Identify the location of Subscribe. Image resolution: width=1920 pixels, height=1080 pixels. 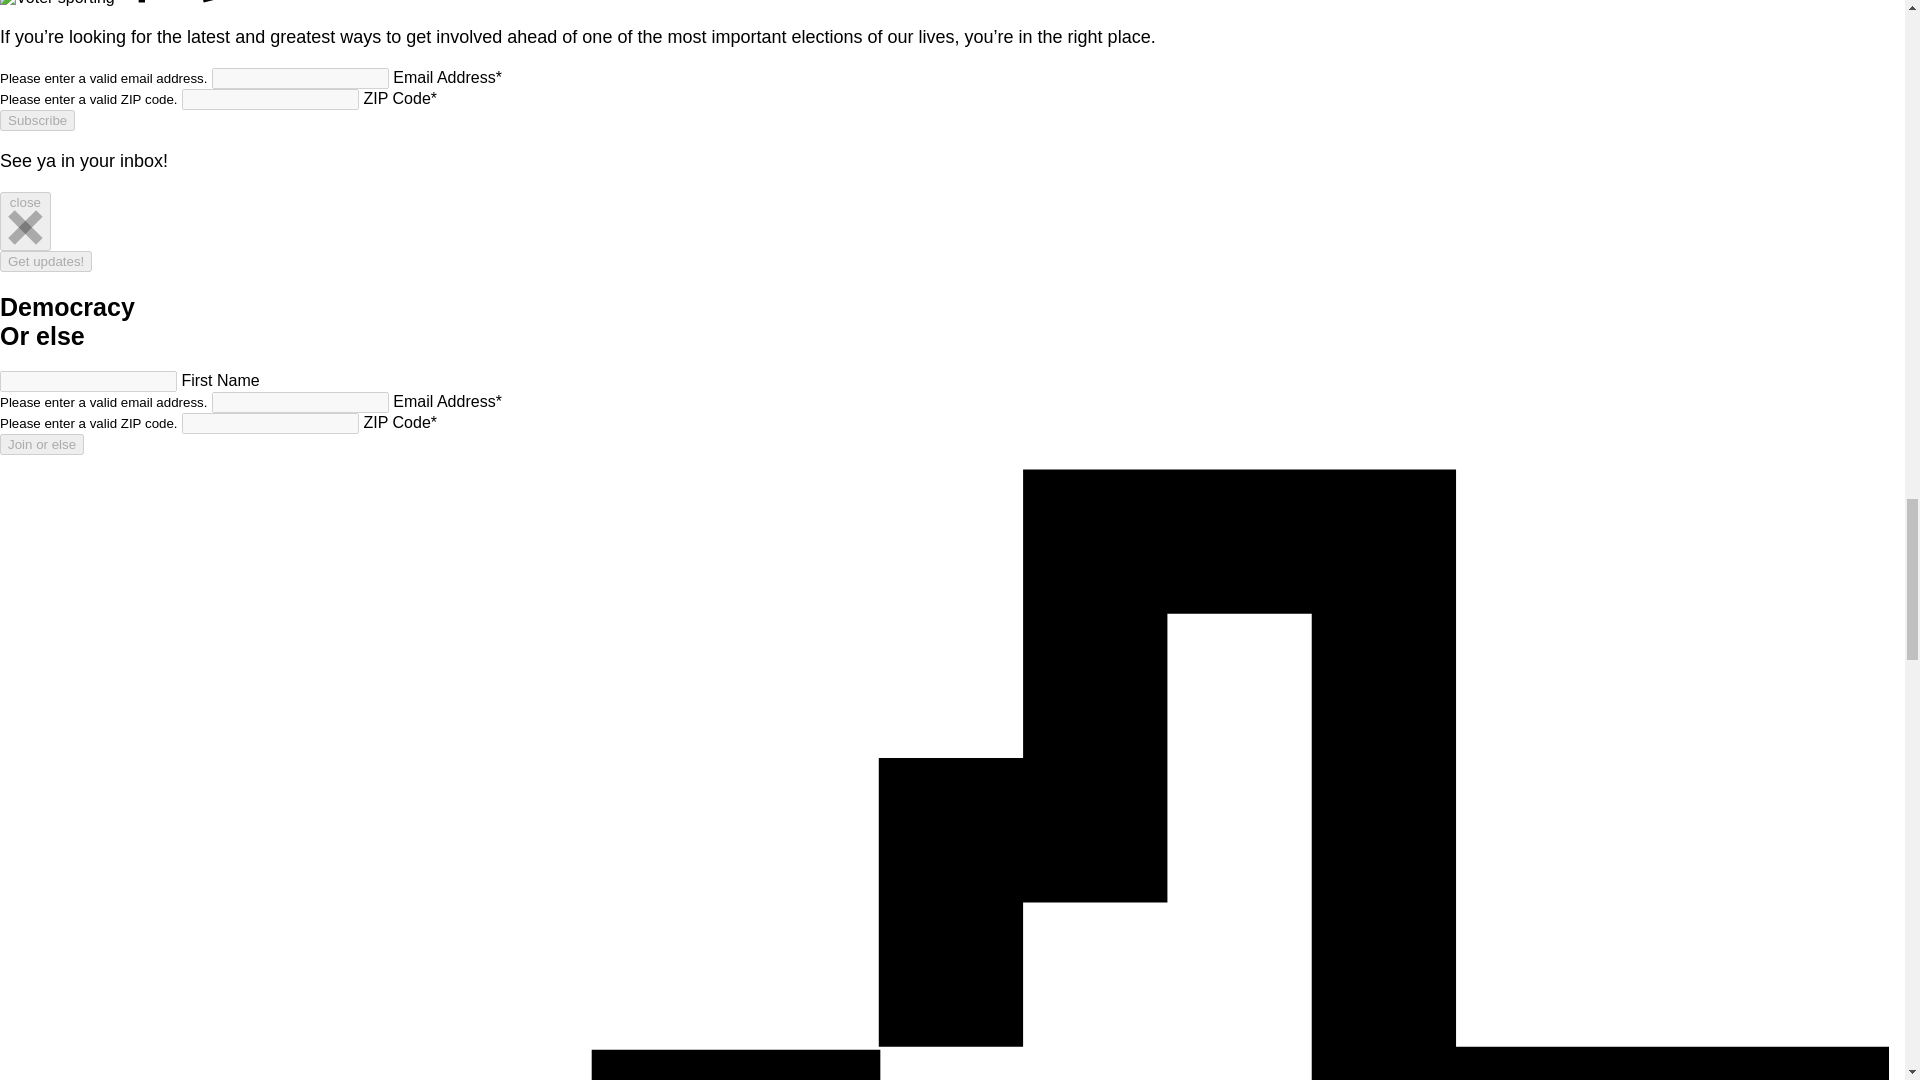
(37, 120).